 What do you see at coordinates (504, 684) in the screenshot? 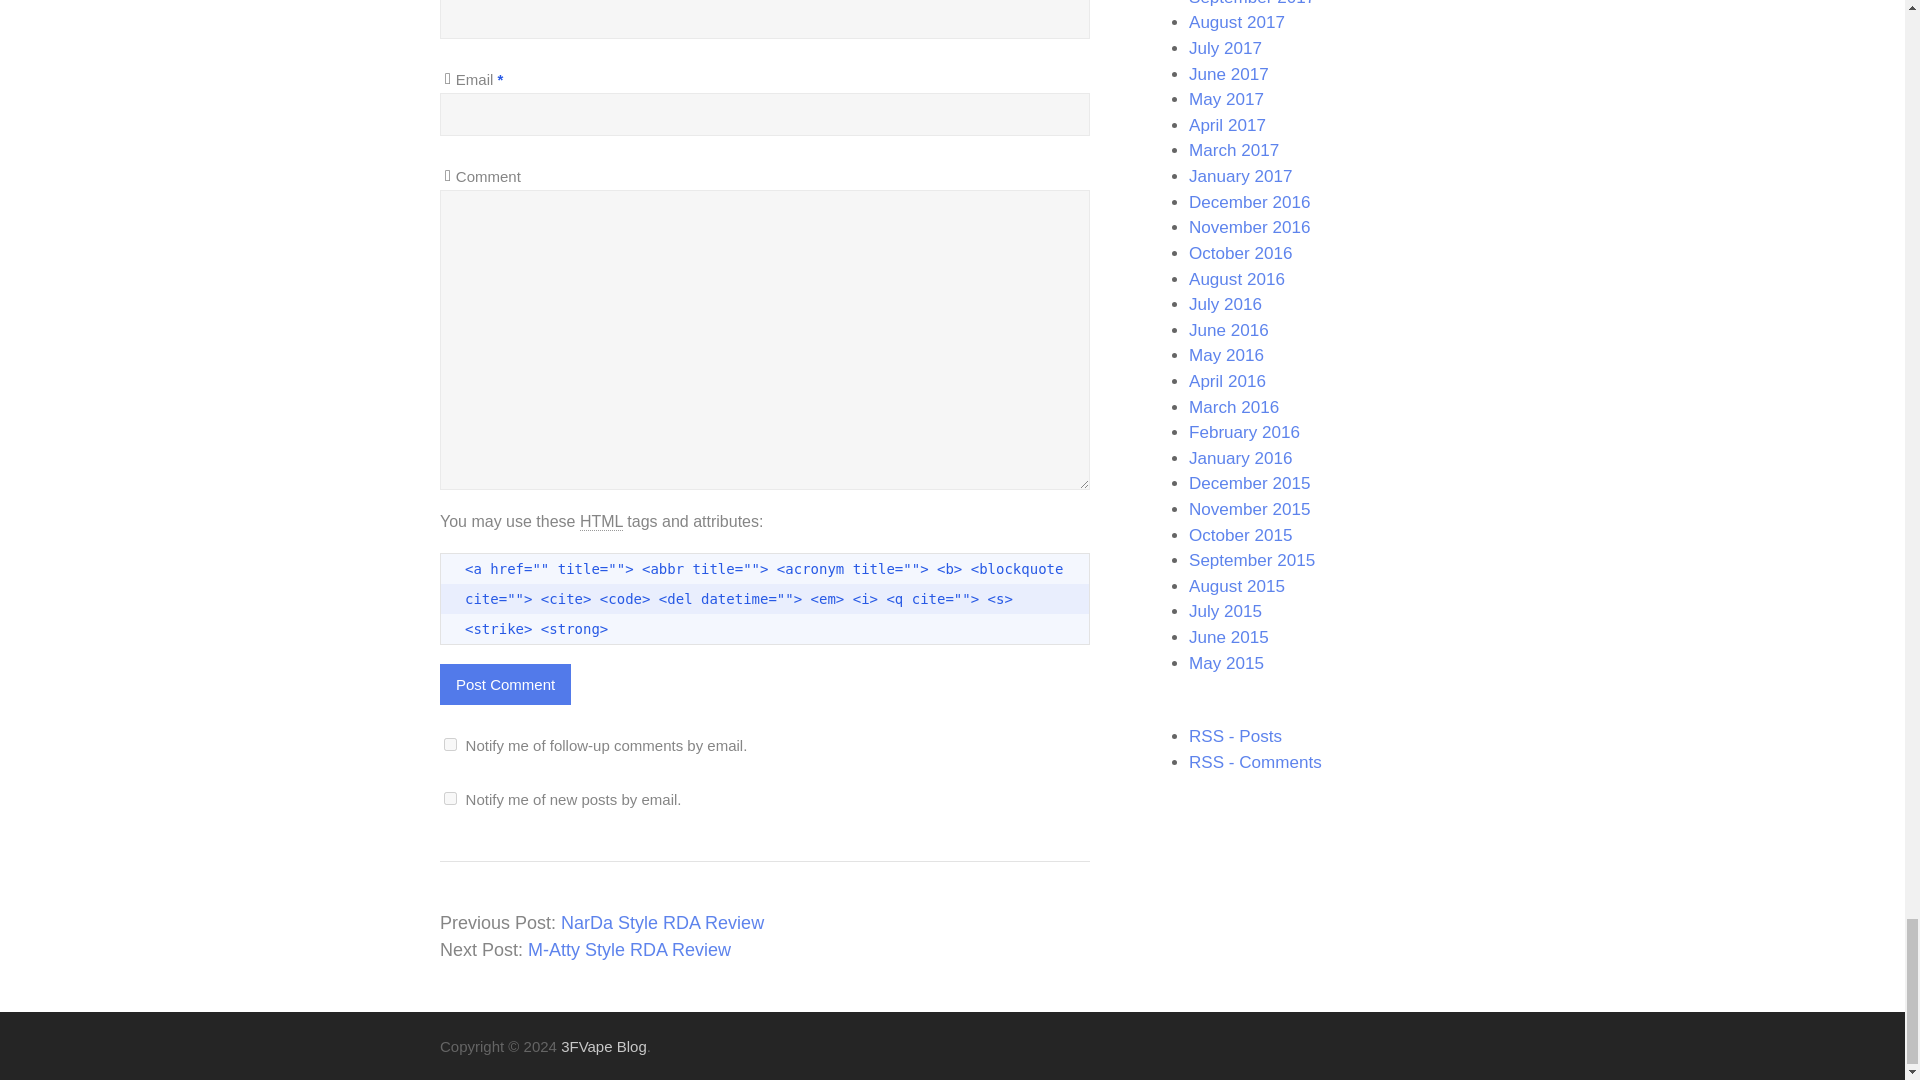
I see `Post Comment` at bounding box center [504, 684].